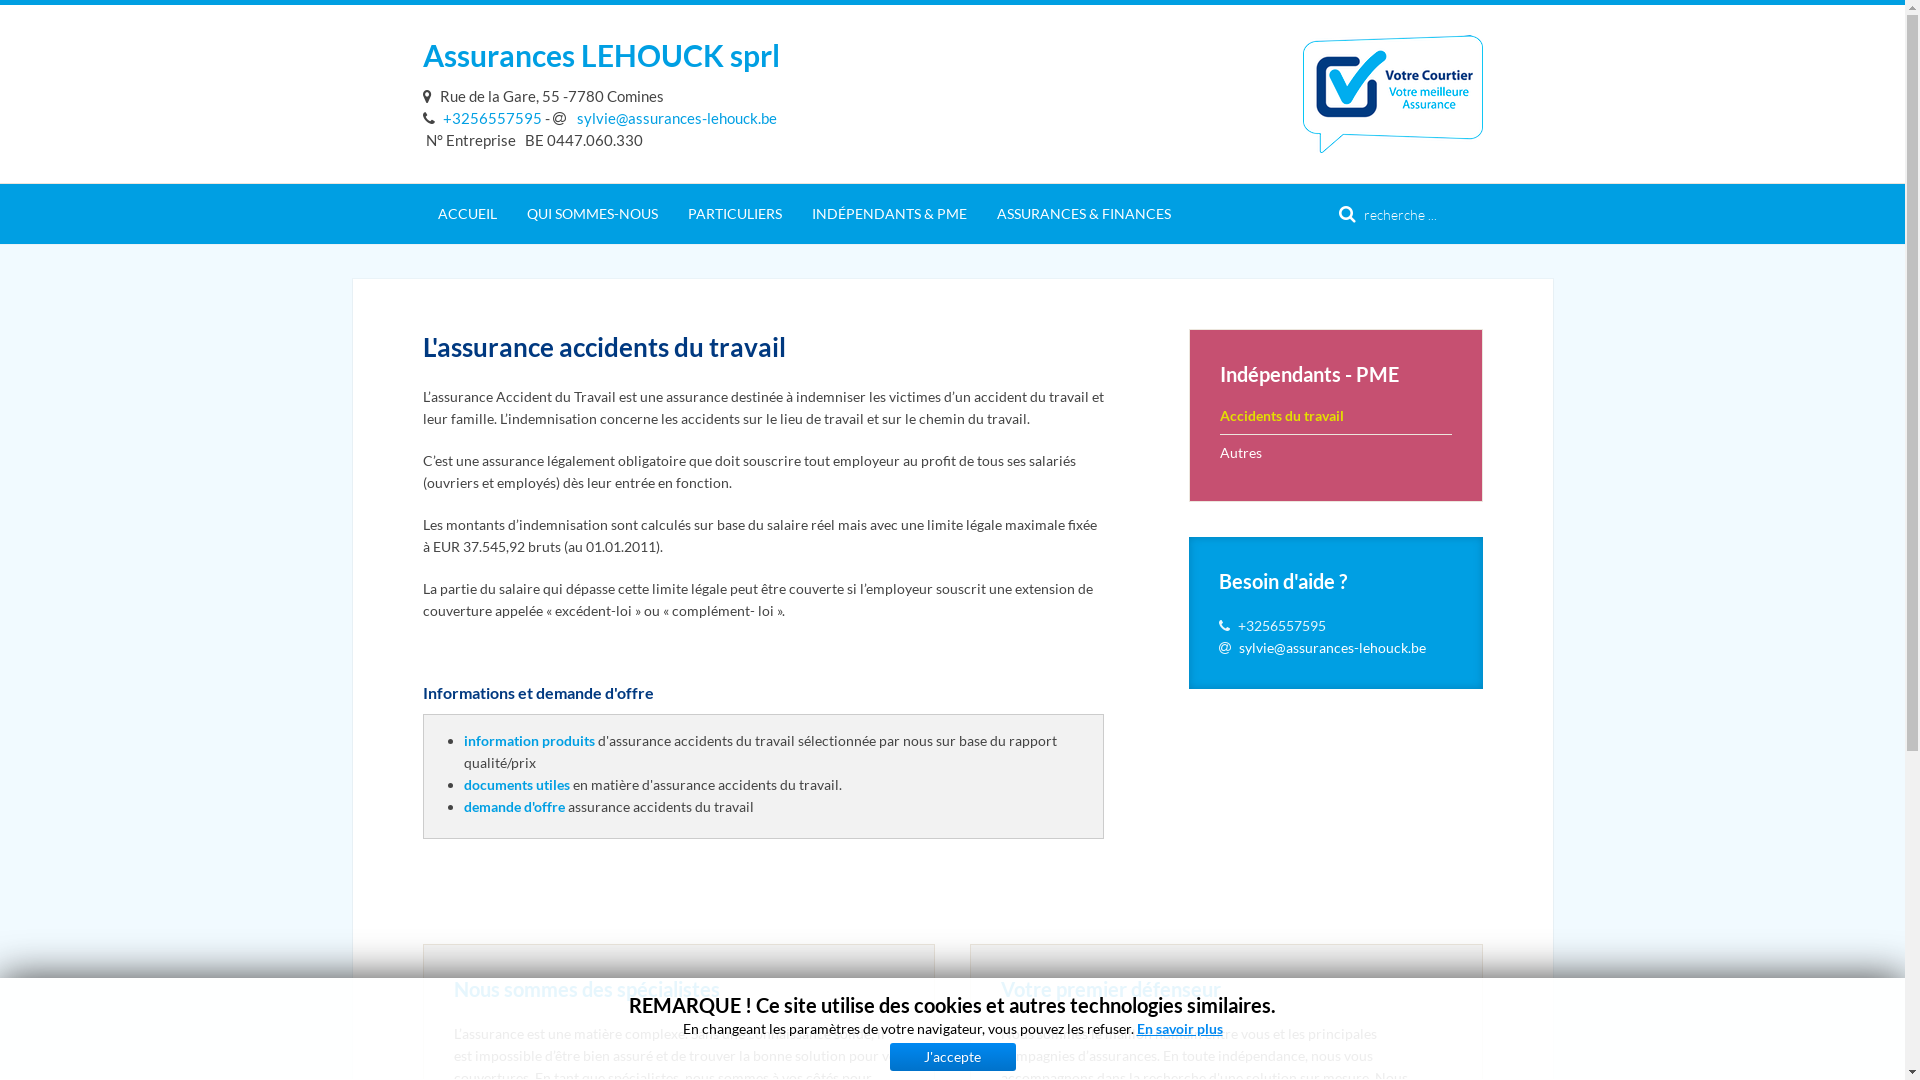 Image resolution: width=1920 pixels, height=1080 pixels. What do you see at coordinates (430, 96) in the screenshot?
I see `  ` at bounding box center [430, 96].